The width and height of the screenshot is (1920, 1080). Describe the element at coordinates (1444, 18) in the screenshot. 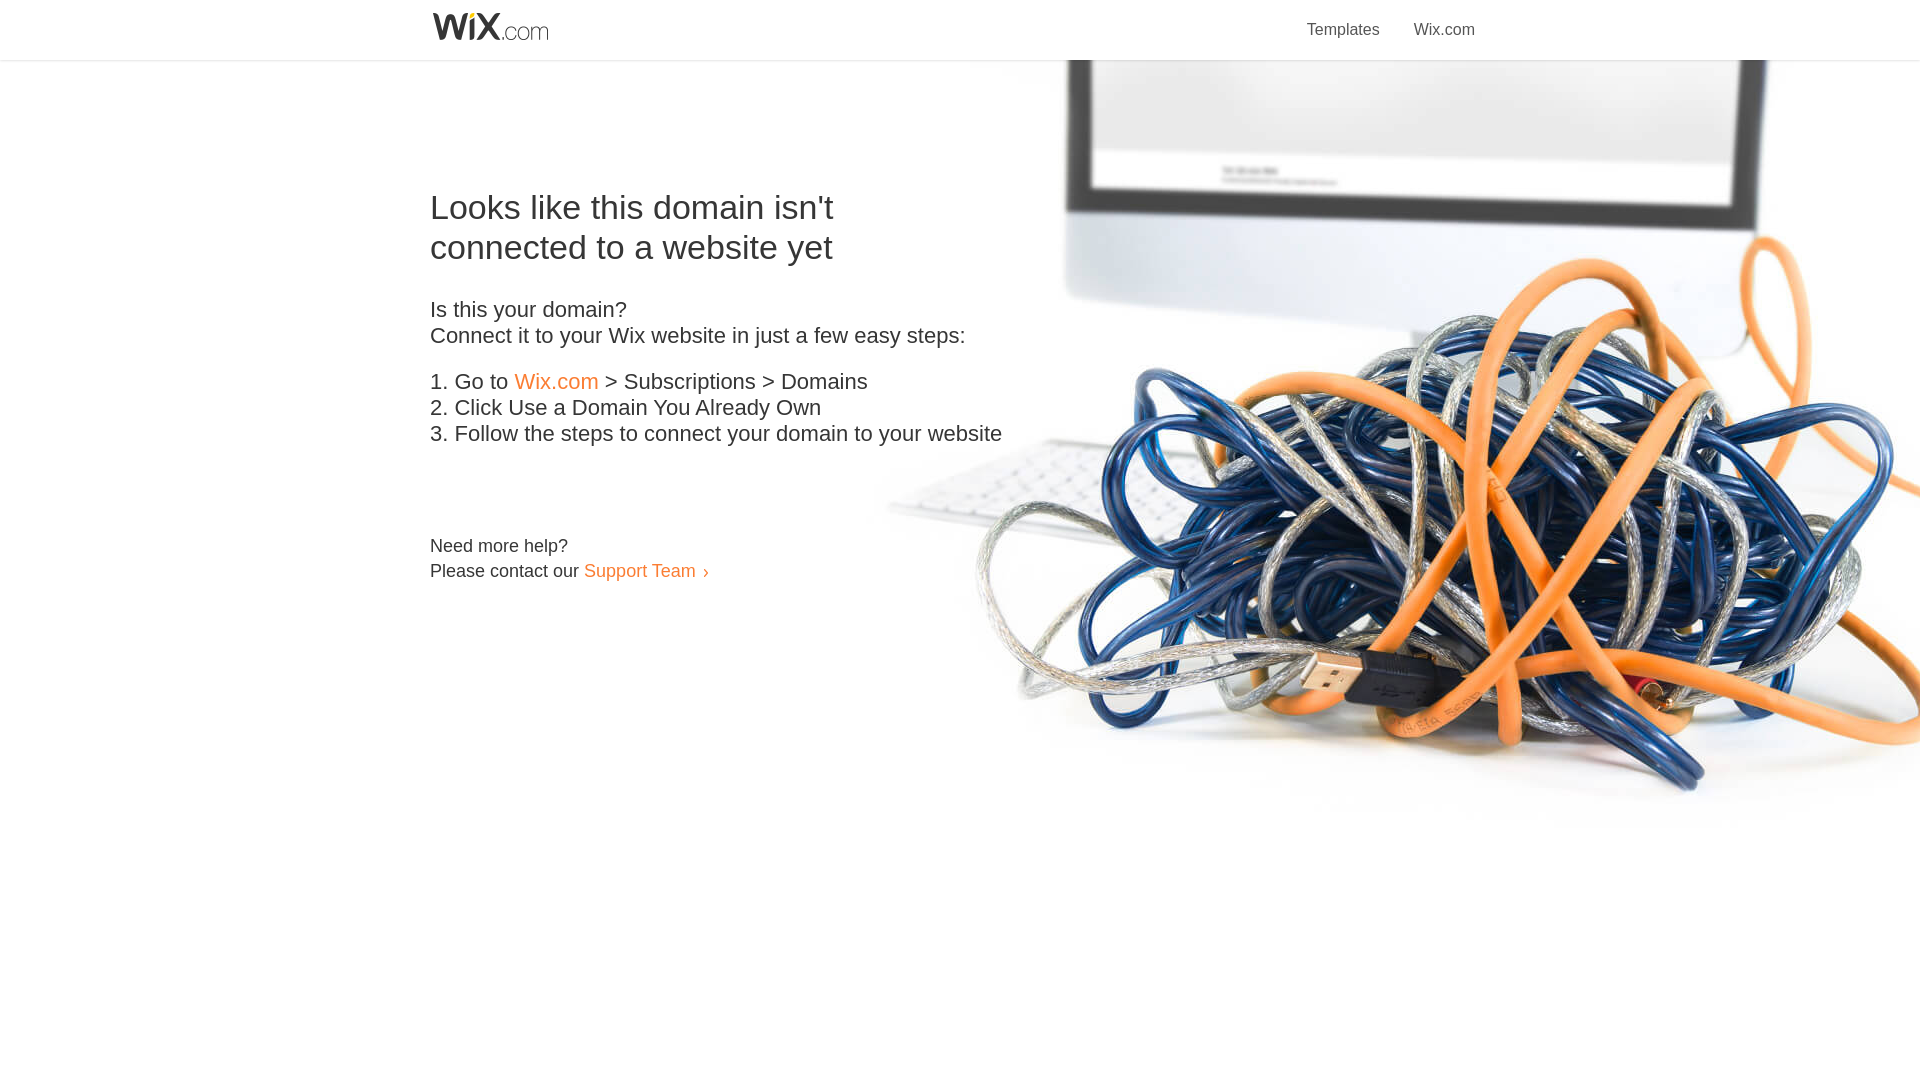

I see `Wix.com` at that location.